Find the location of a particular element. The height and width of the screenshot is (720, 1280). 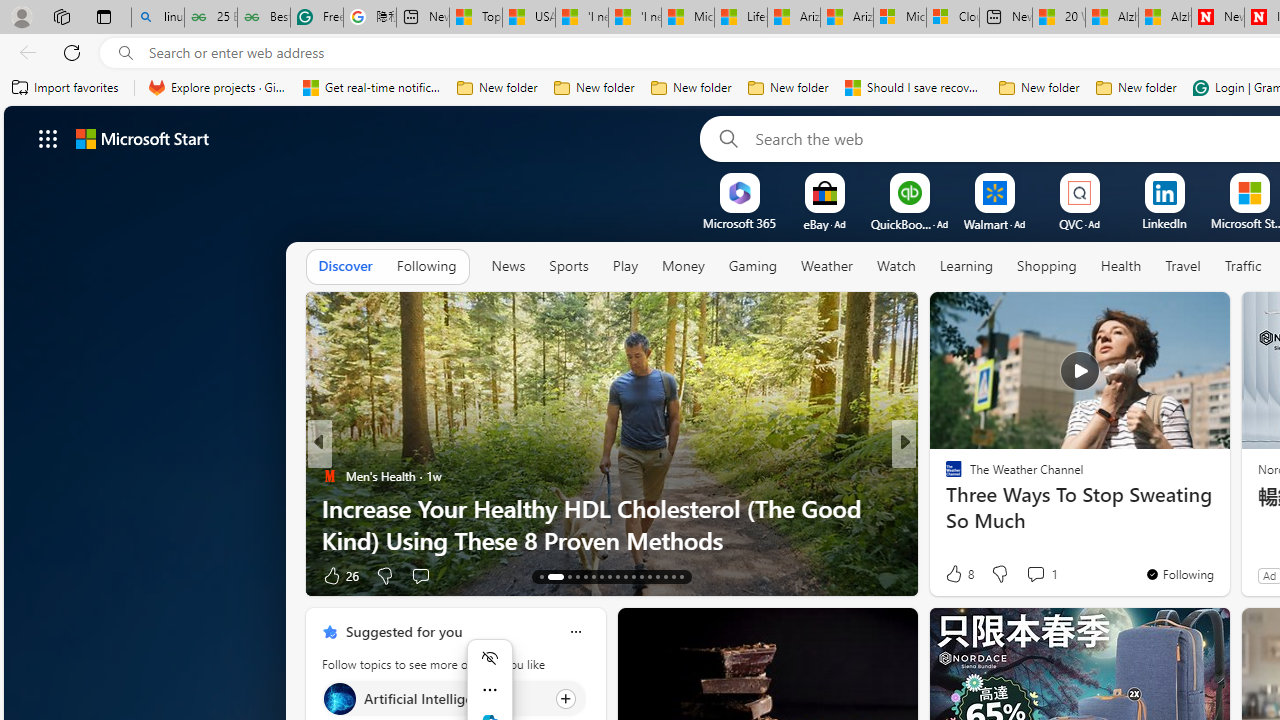

More actions is located at coordinates (490, 690).